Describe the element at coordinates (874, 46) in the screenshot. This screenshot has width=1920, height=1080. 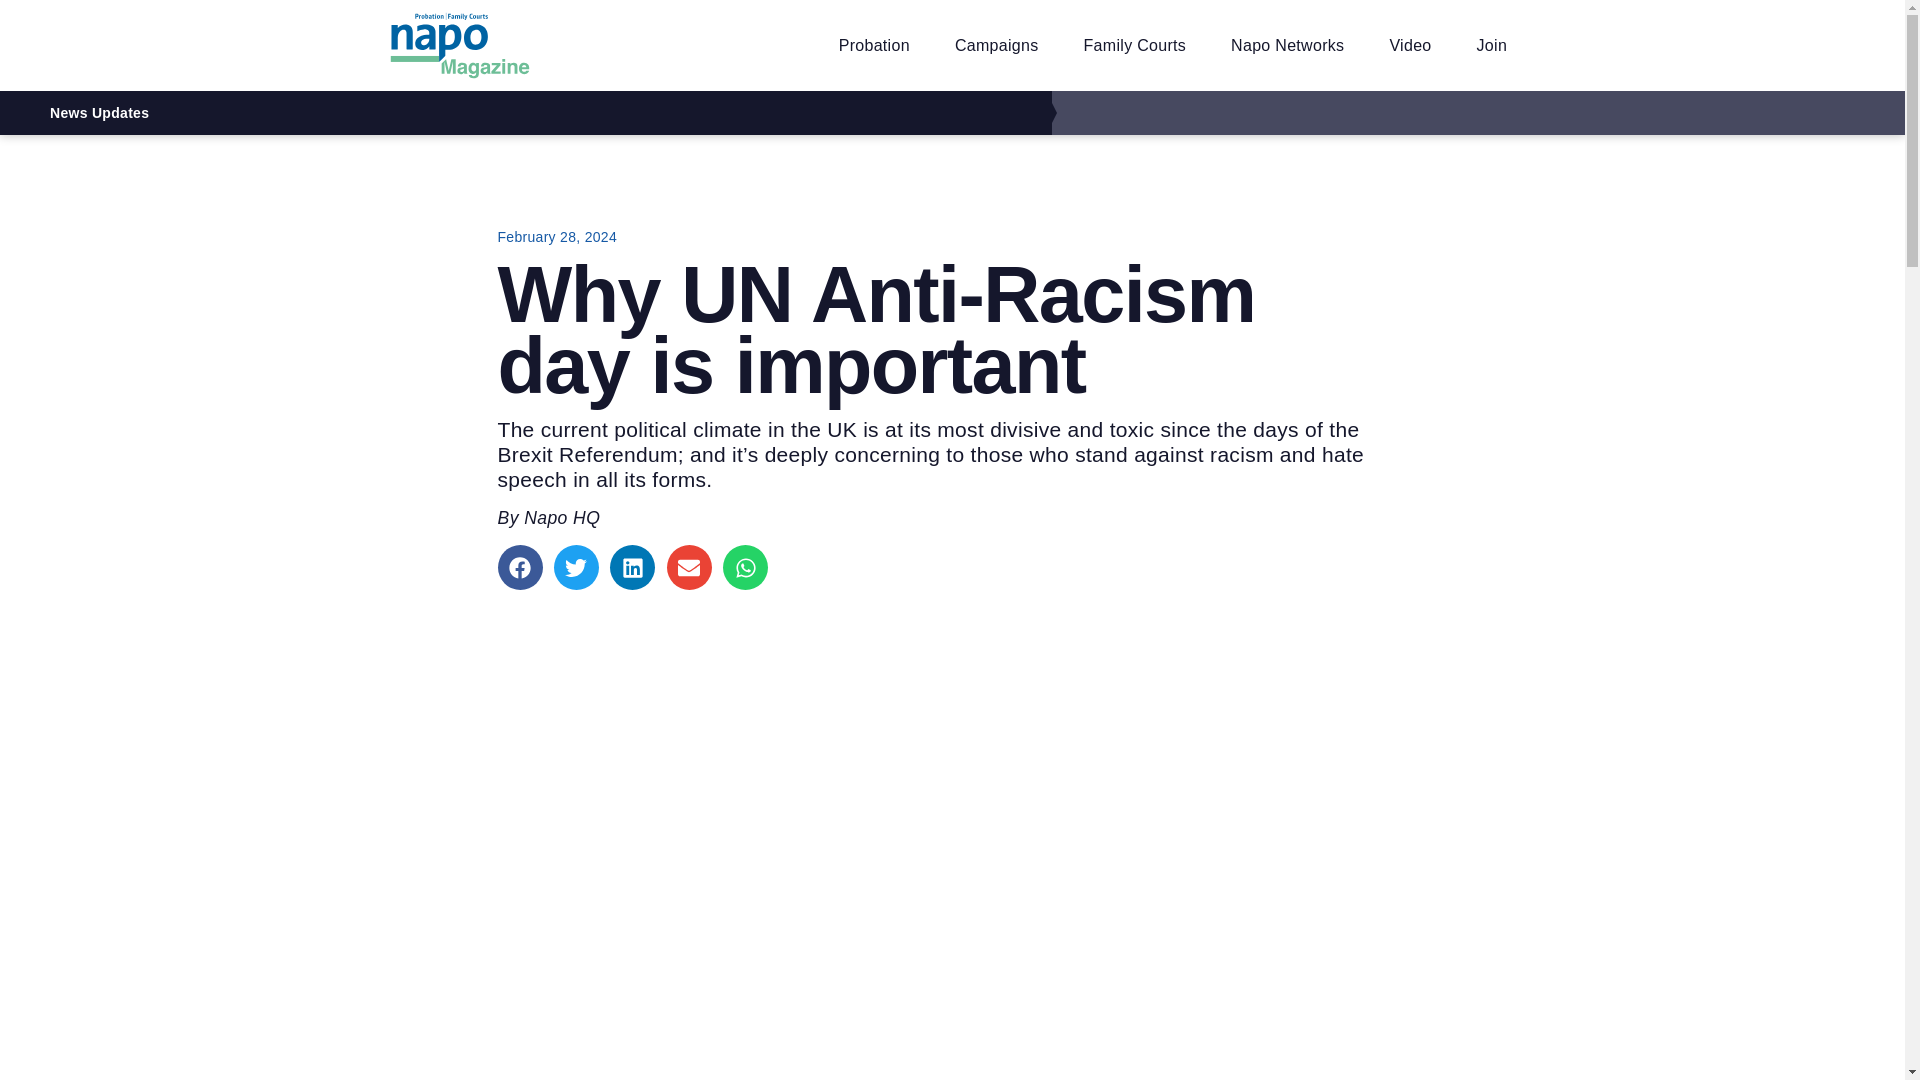
I see `Probation` at that location.